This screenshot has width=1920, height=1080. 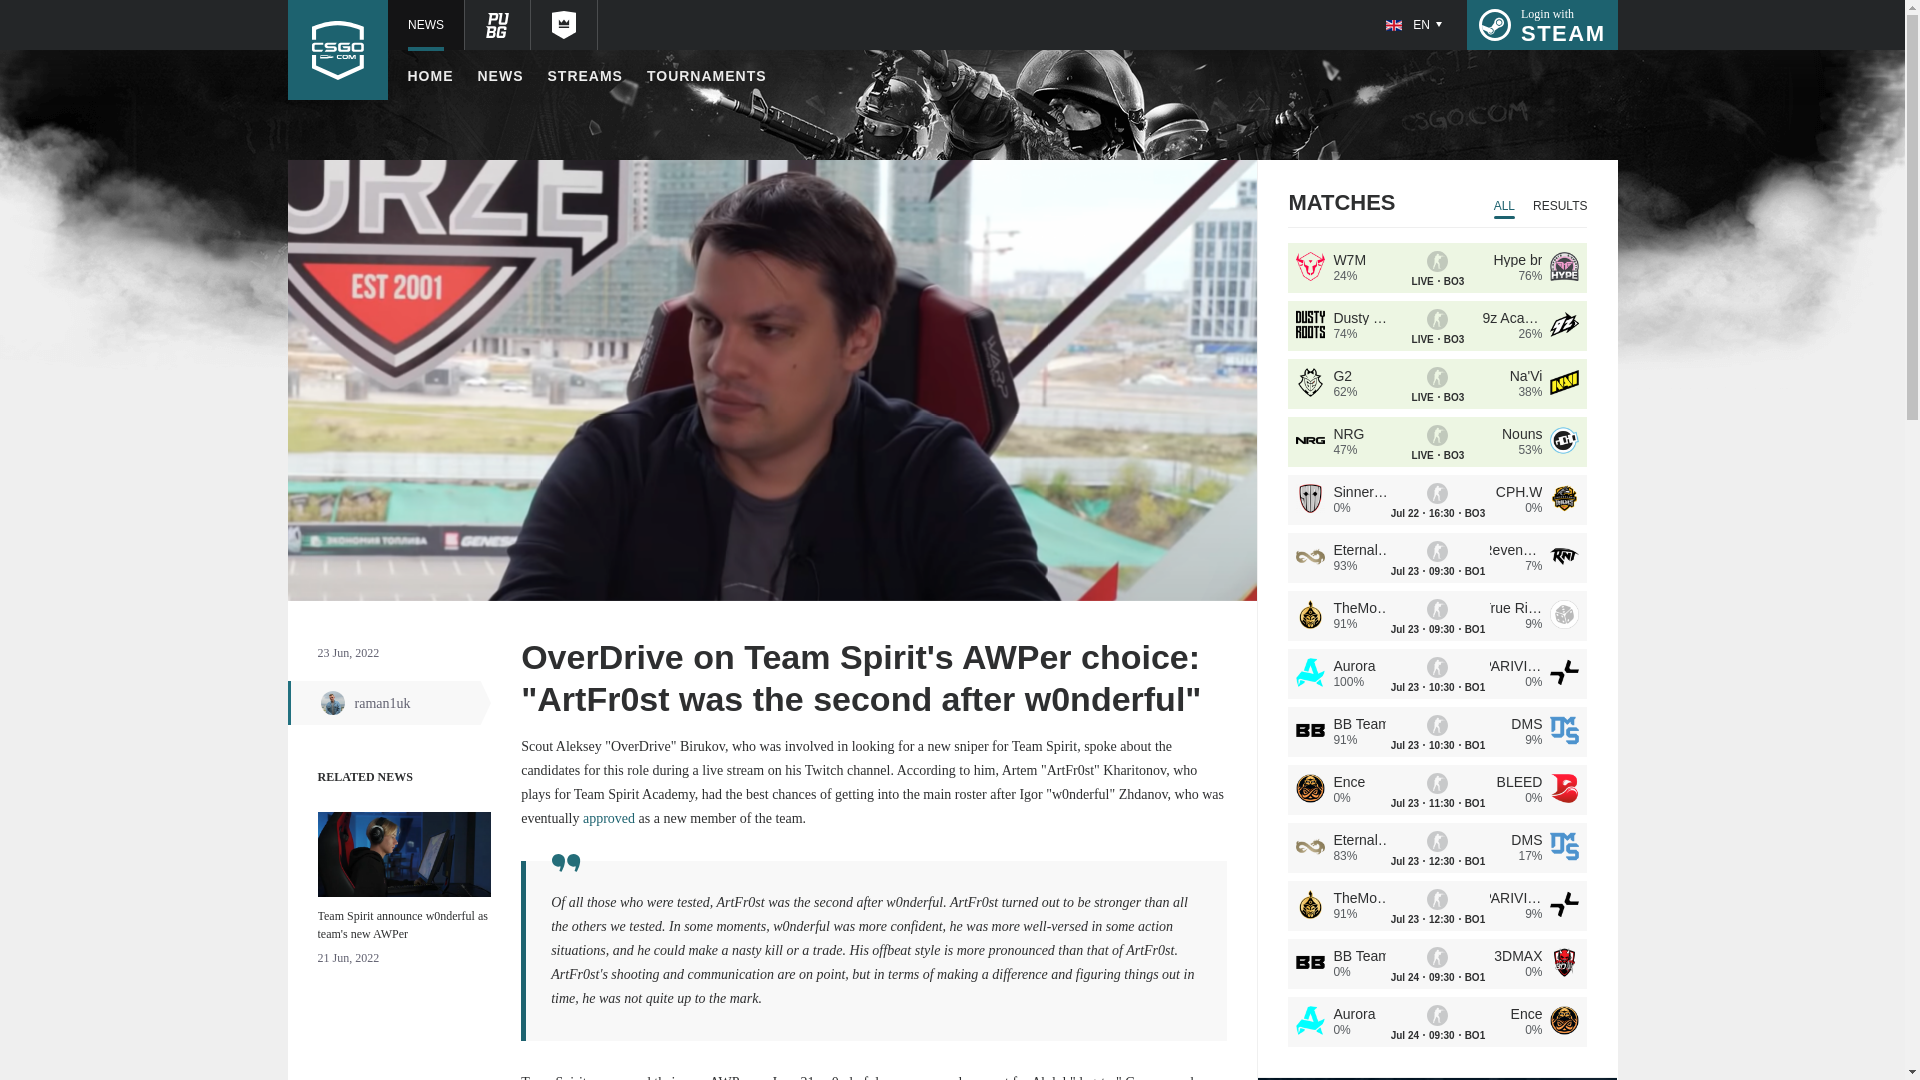 I want to click on raman1uk, so click(x=584, y=76).